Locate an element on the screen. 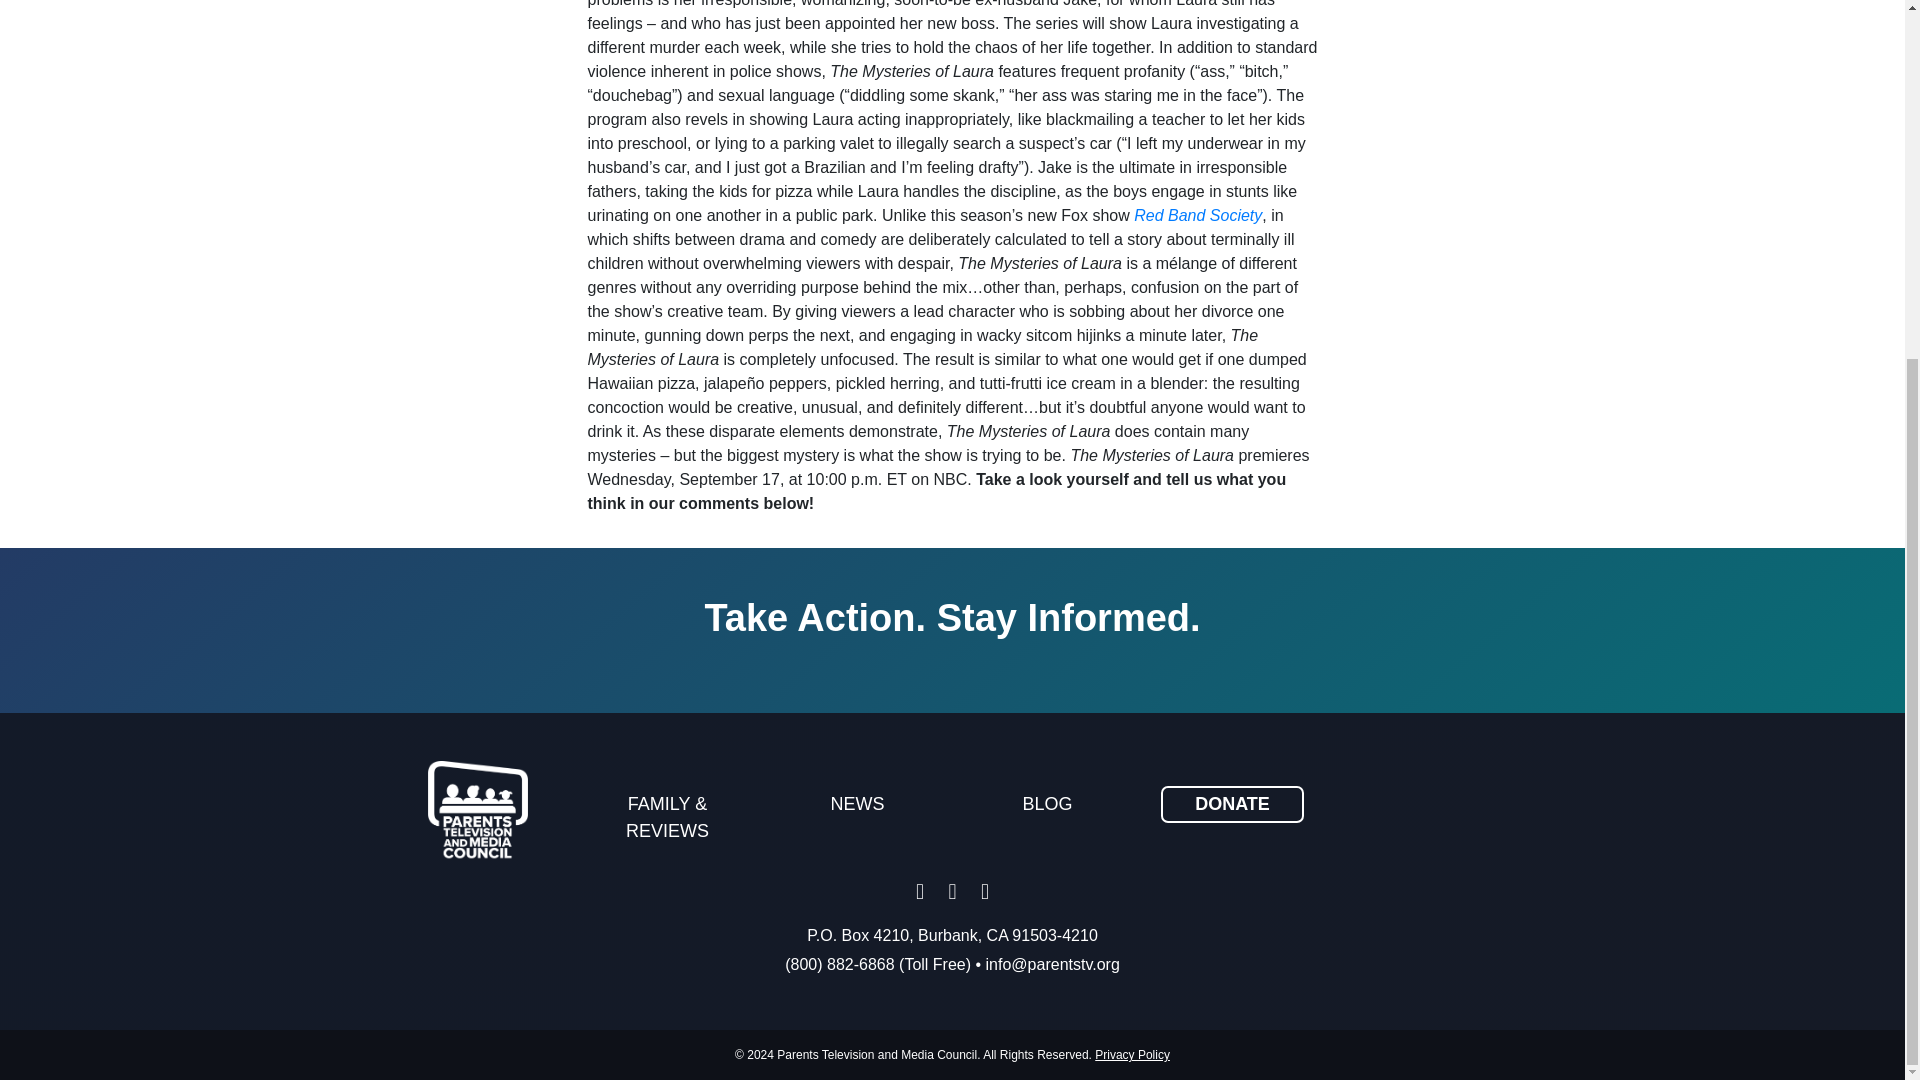  BLOG is located at coordinates (1048, 804).